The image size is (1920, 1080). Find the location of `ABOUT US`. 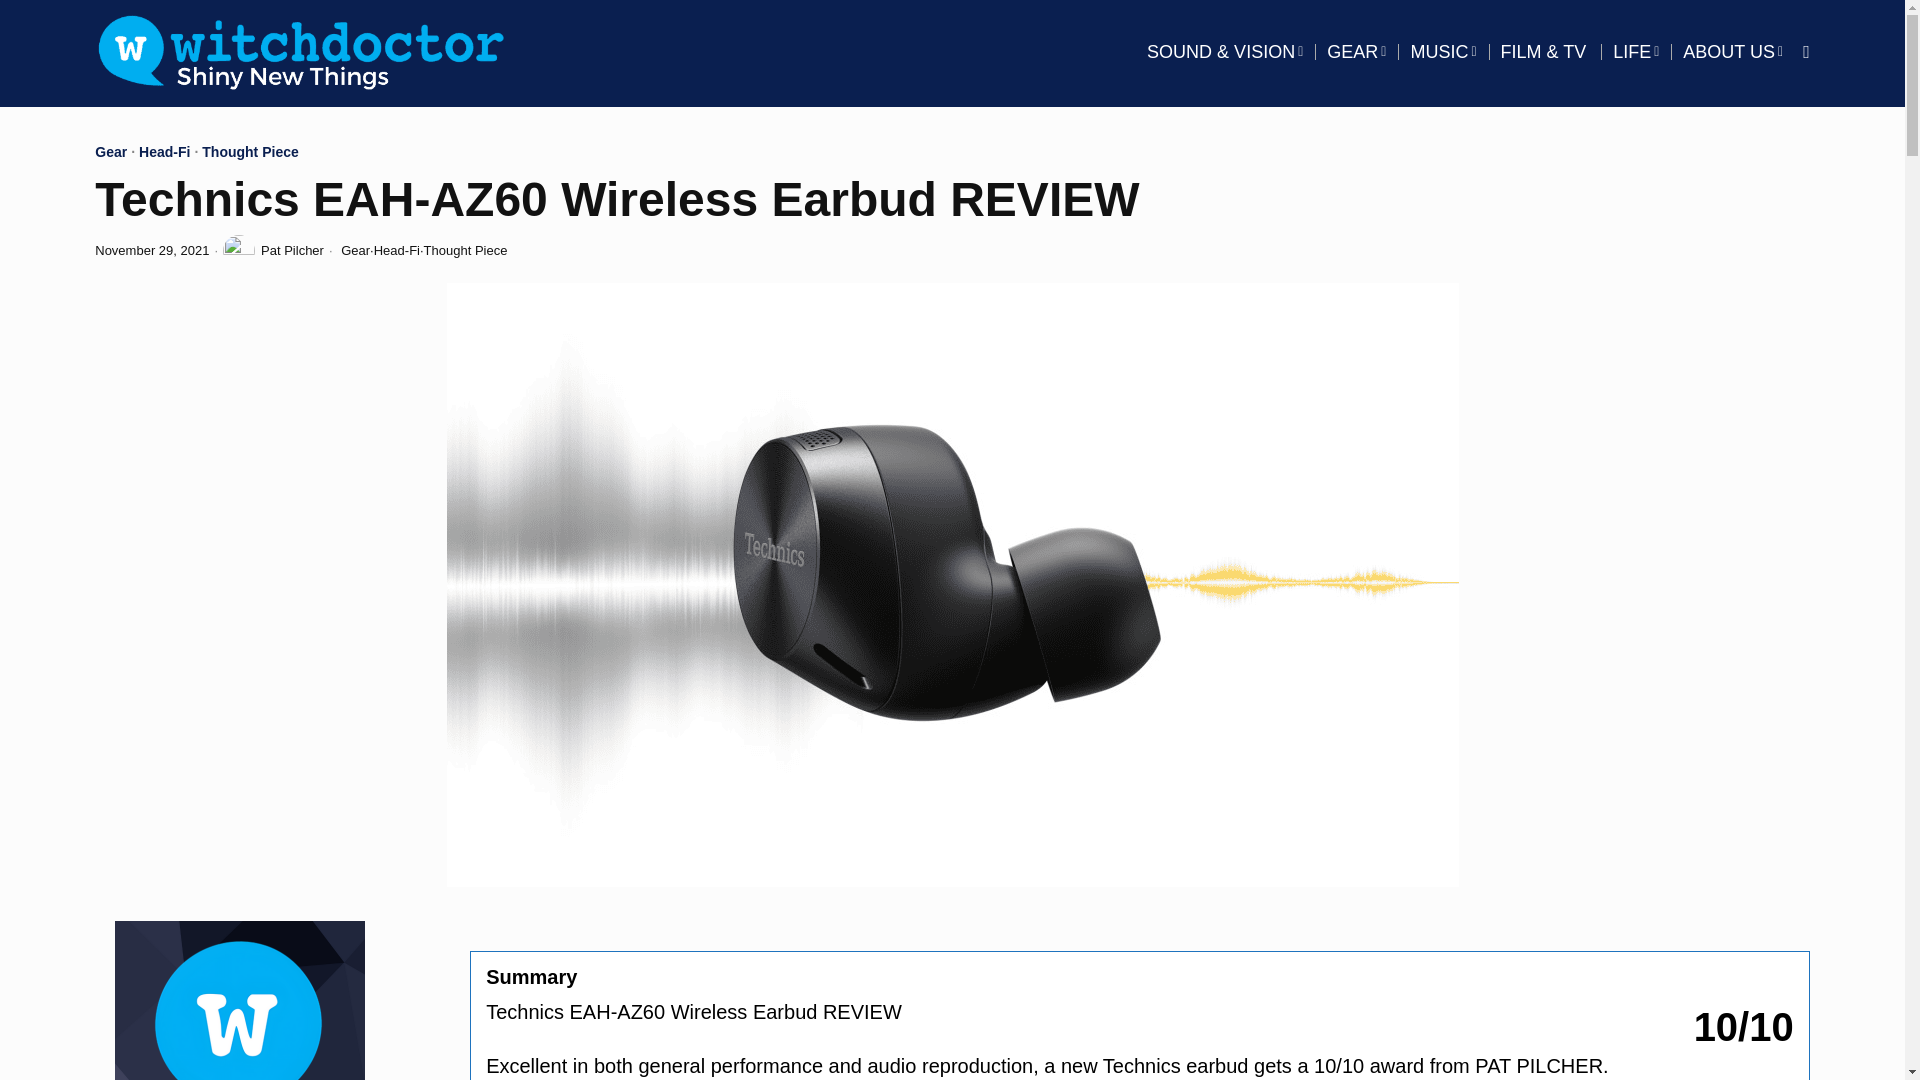

ABOUT US is located at coordinates (1732, 52).